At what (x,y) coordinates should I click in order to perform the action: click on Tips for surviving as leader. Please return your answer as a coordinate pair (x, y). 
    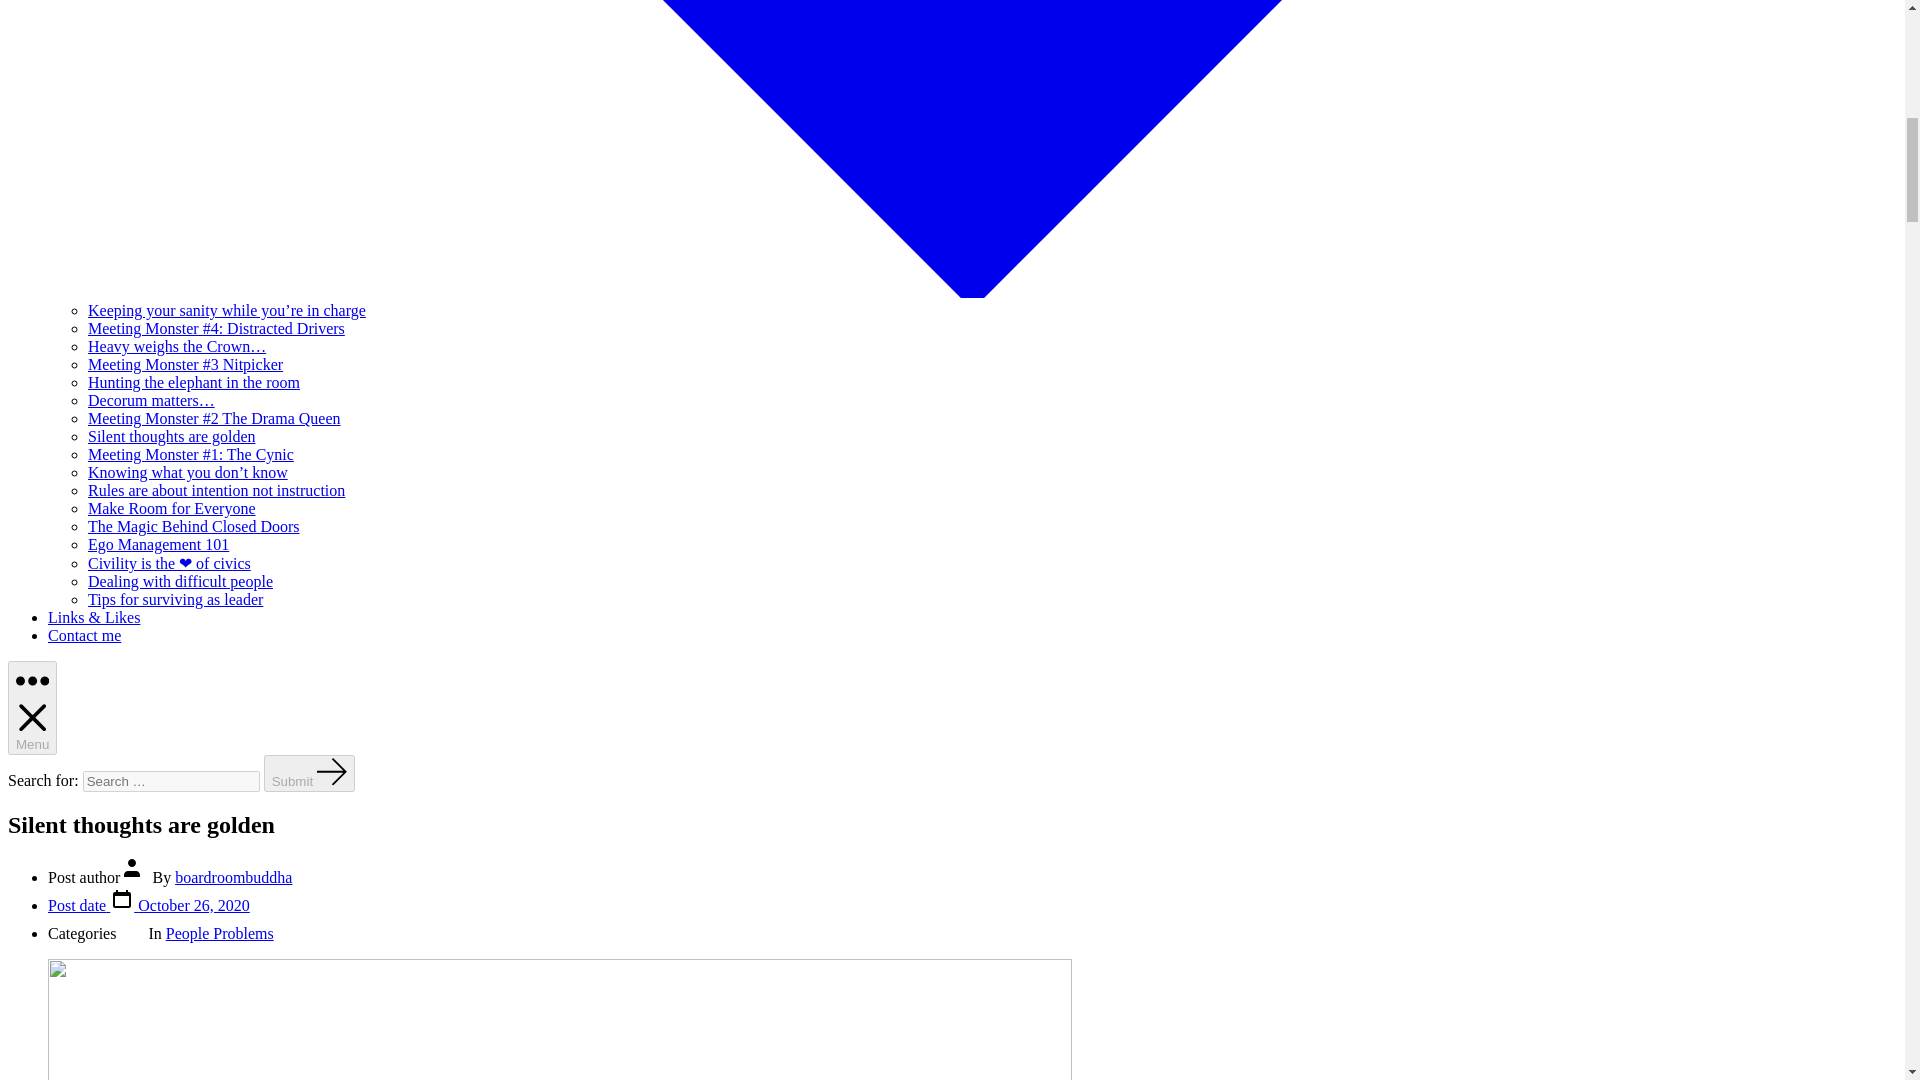
    Looking at the image, I should click on (176, 599).